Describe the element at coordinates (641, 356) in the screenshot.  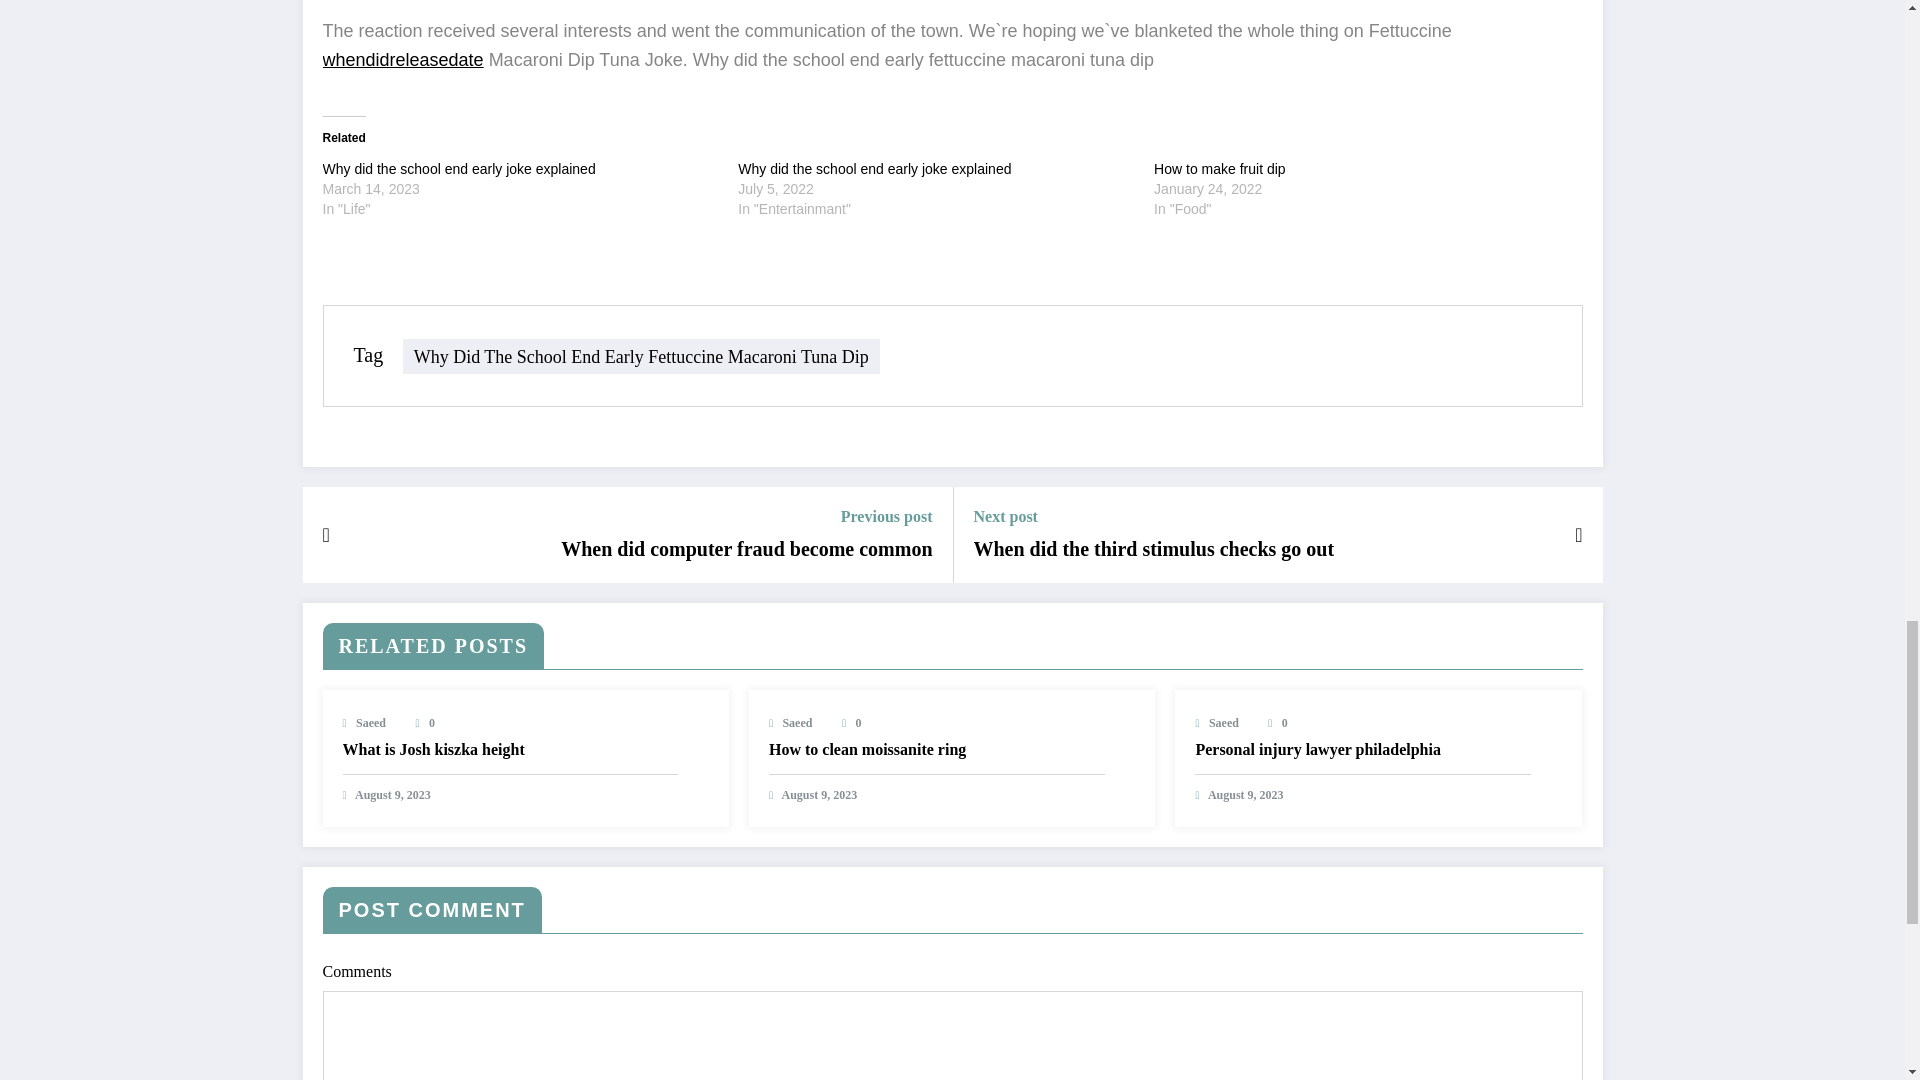
I see `Why Did The School End Early Fettuccine Macaroni Tuna Dip` at that location.